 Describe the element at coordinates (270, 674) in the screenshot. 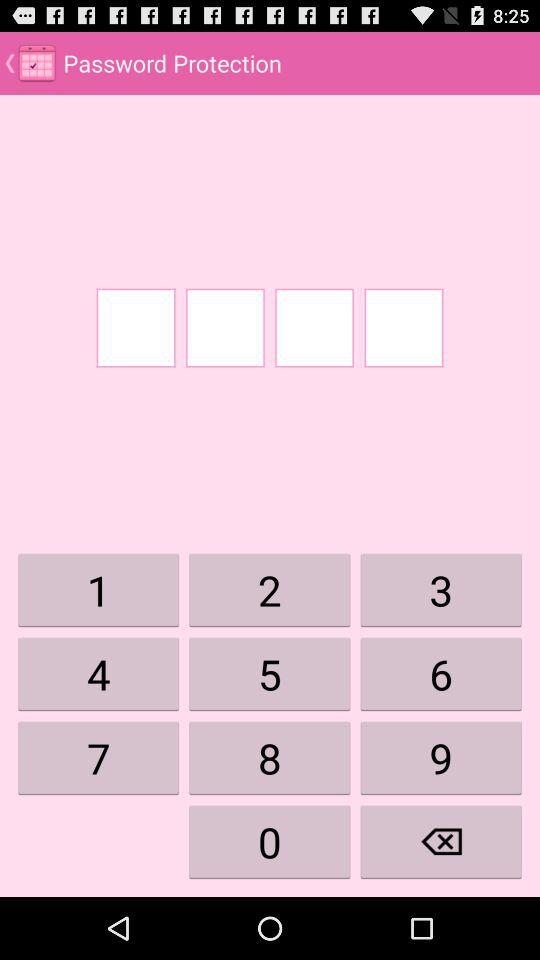

I see `click on the digit 5` at that location.